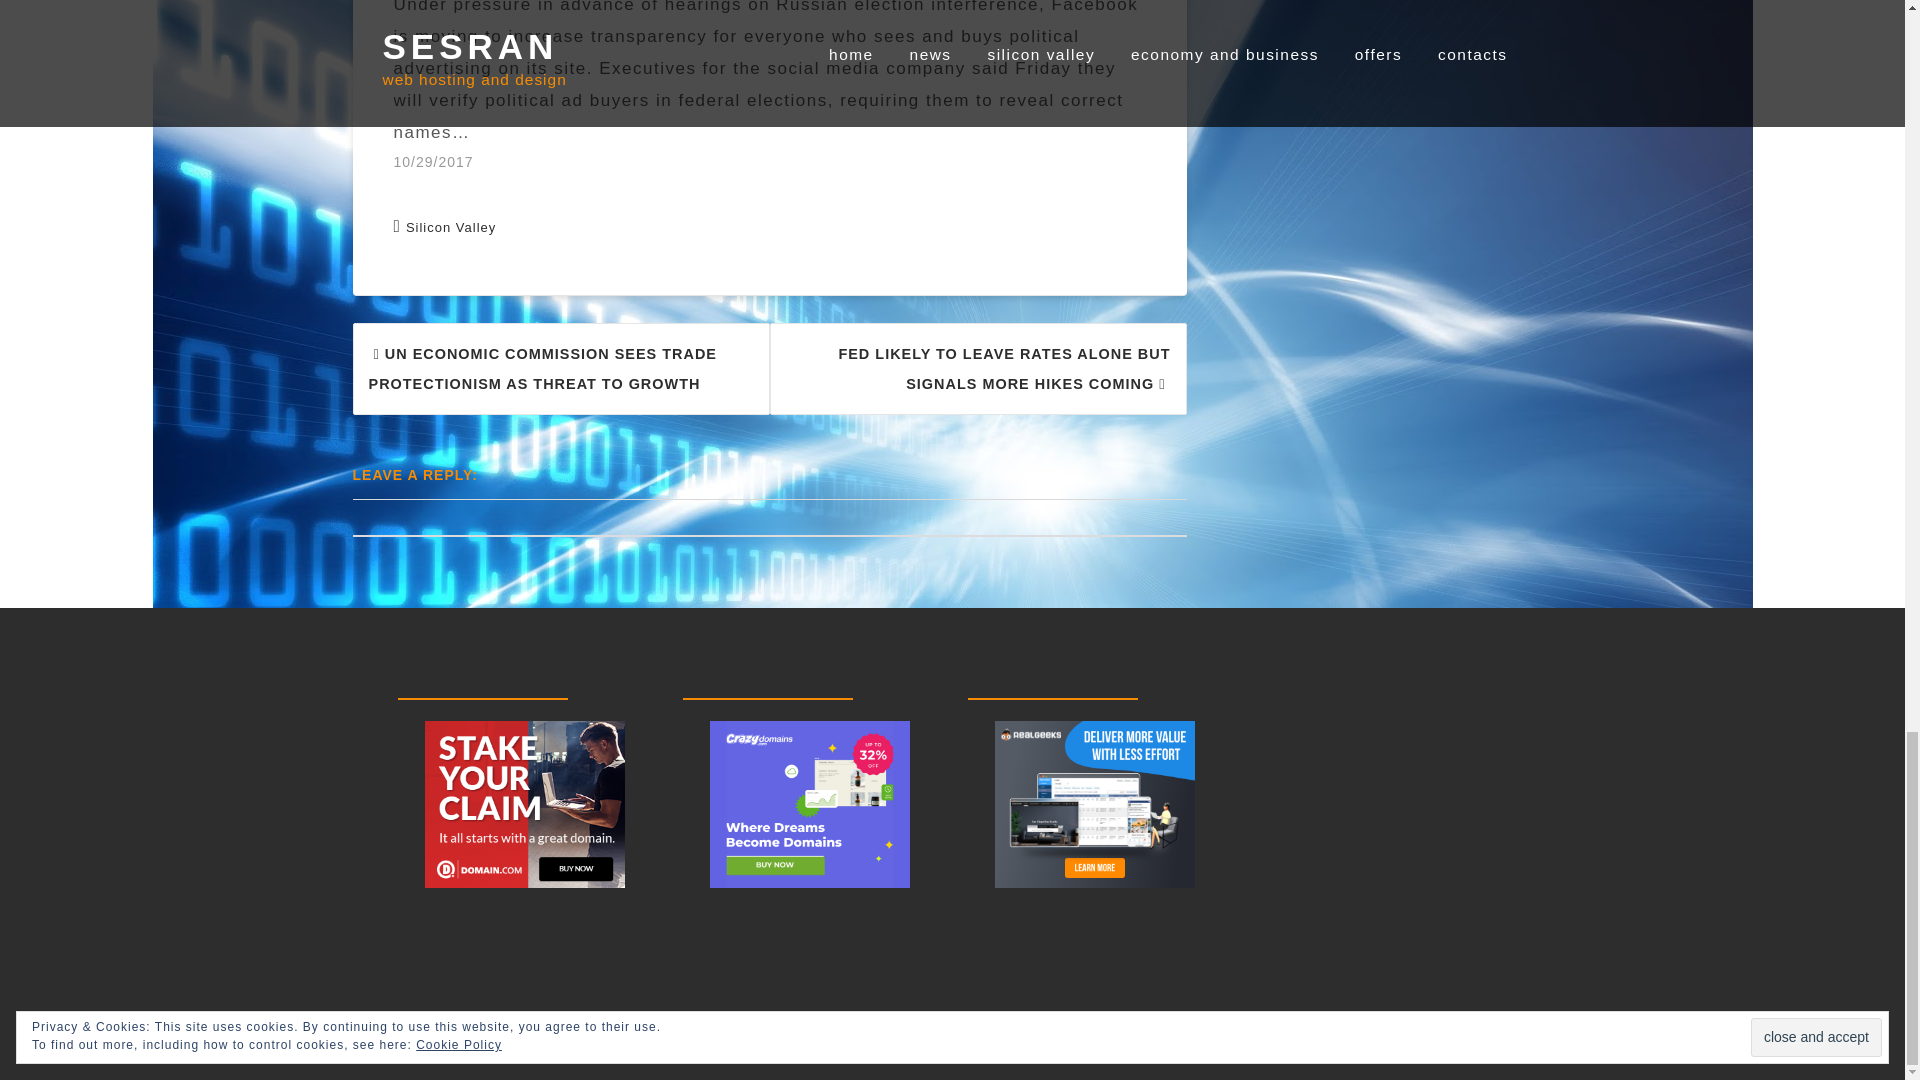  I want to click on Silicon Valley, so click(450, 228).